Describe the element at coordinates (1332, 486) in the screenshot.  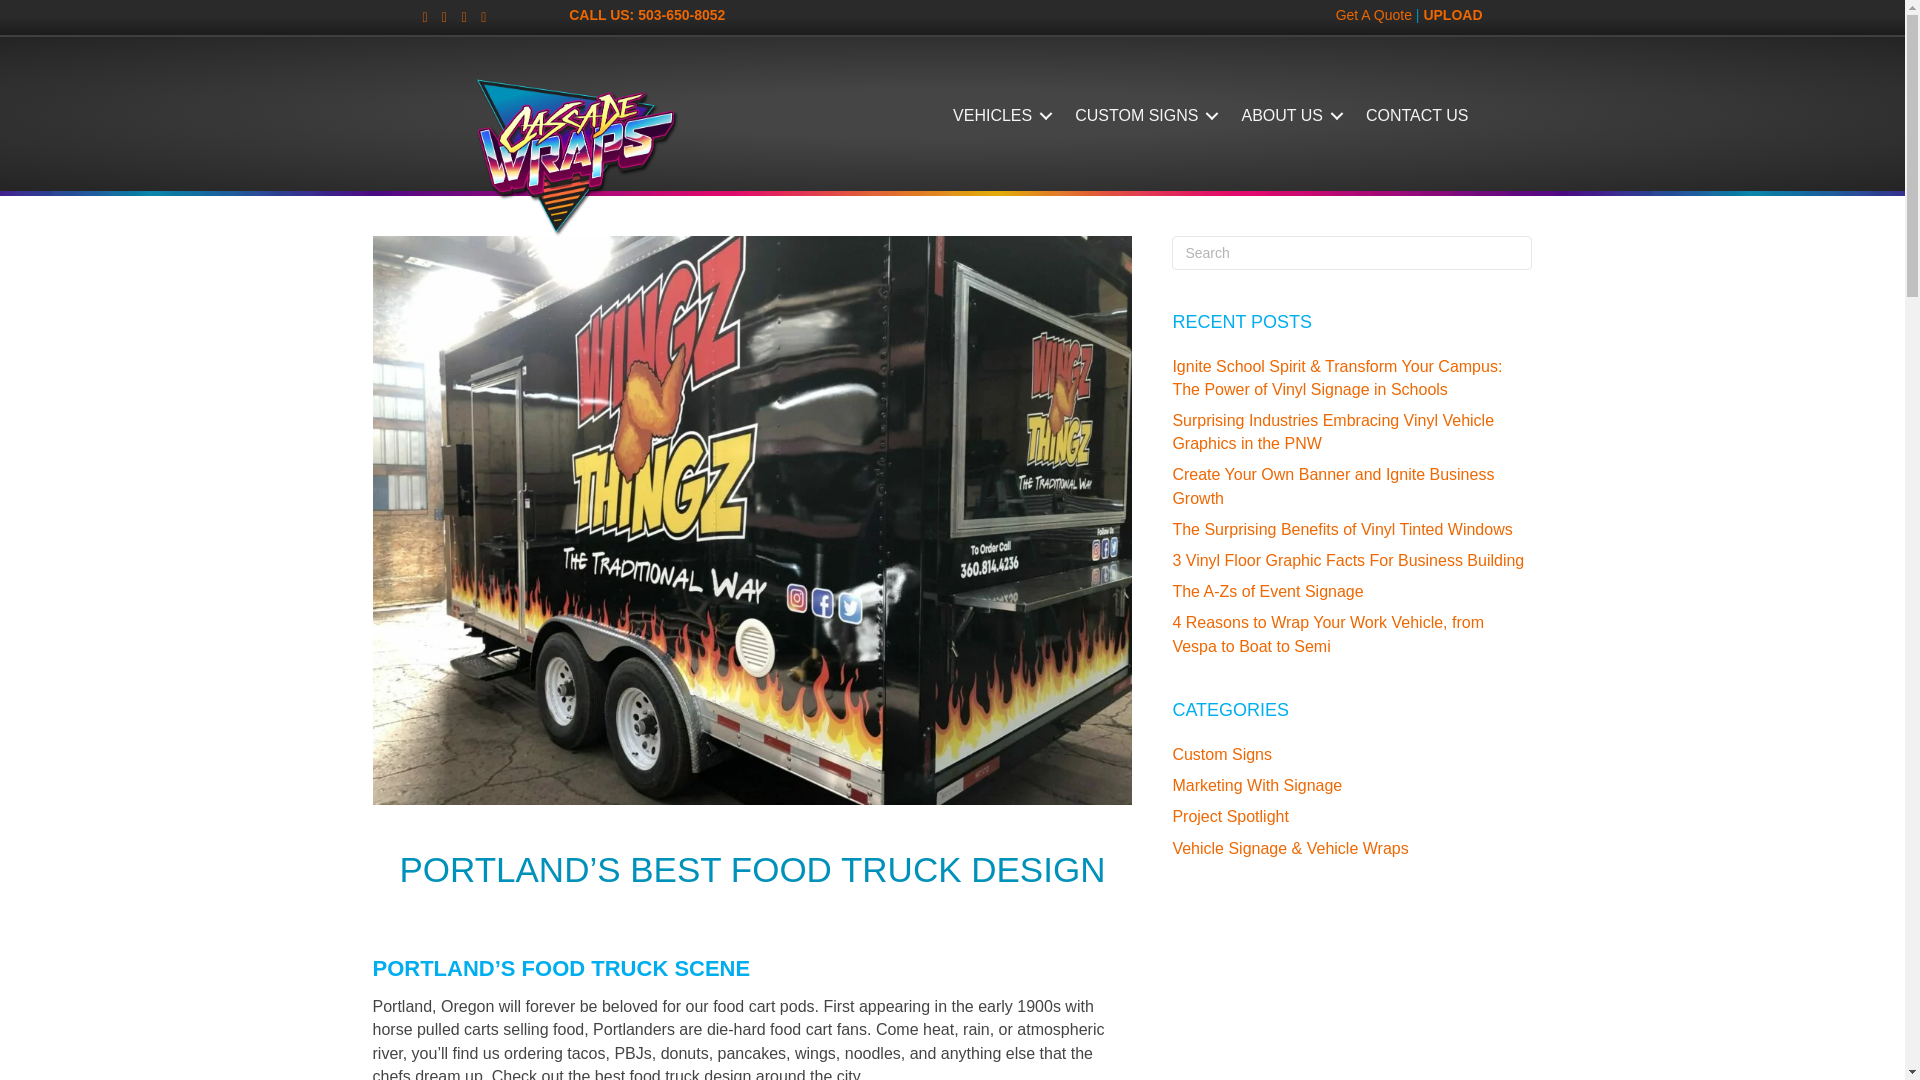
I see `Create Your Own Banner and Ignite Business Growth` at that location.